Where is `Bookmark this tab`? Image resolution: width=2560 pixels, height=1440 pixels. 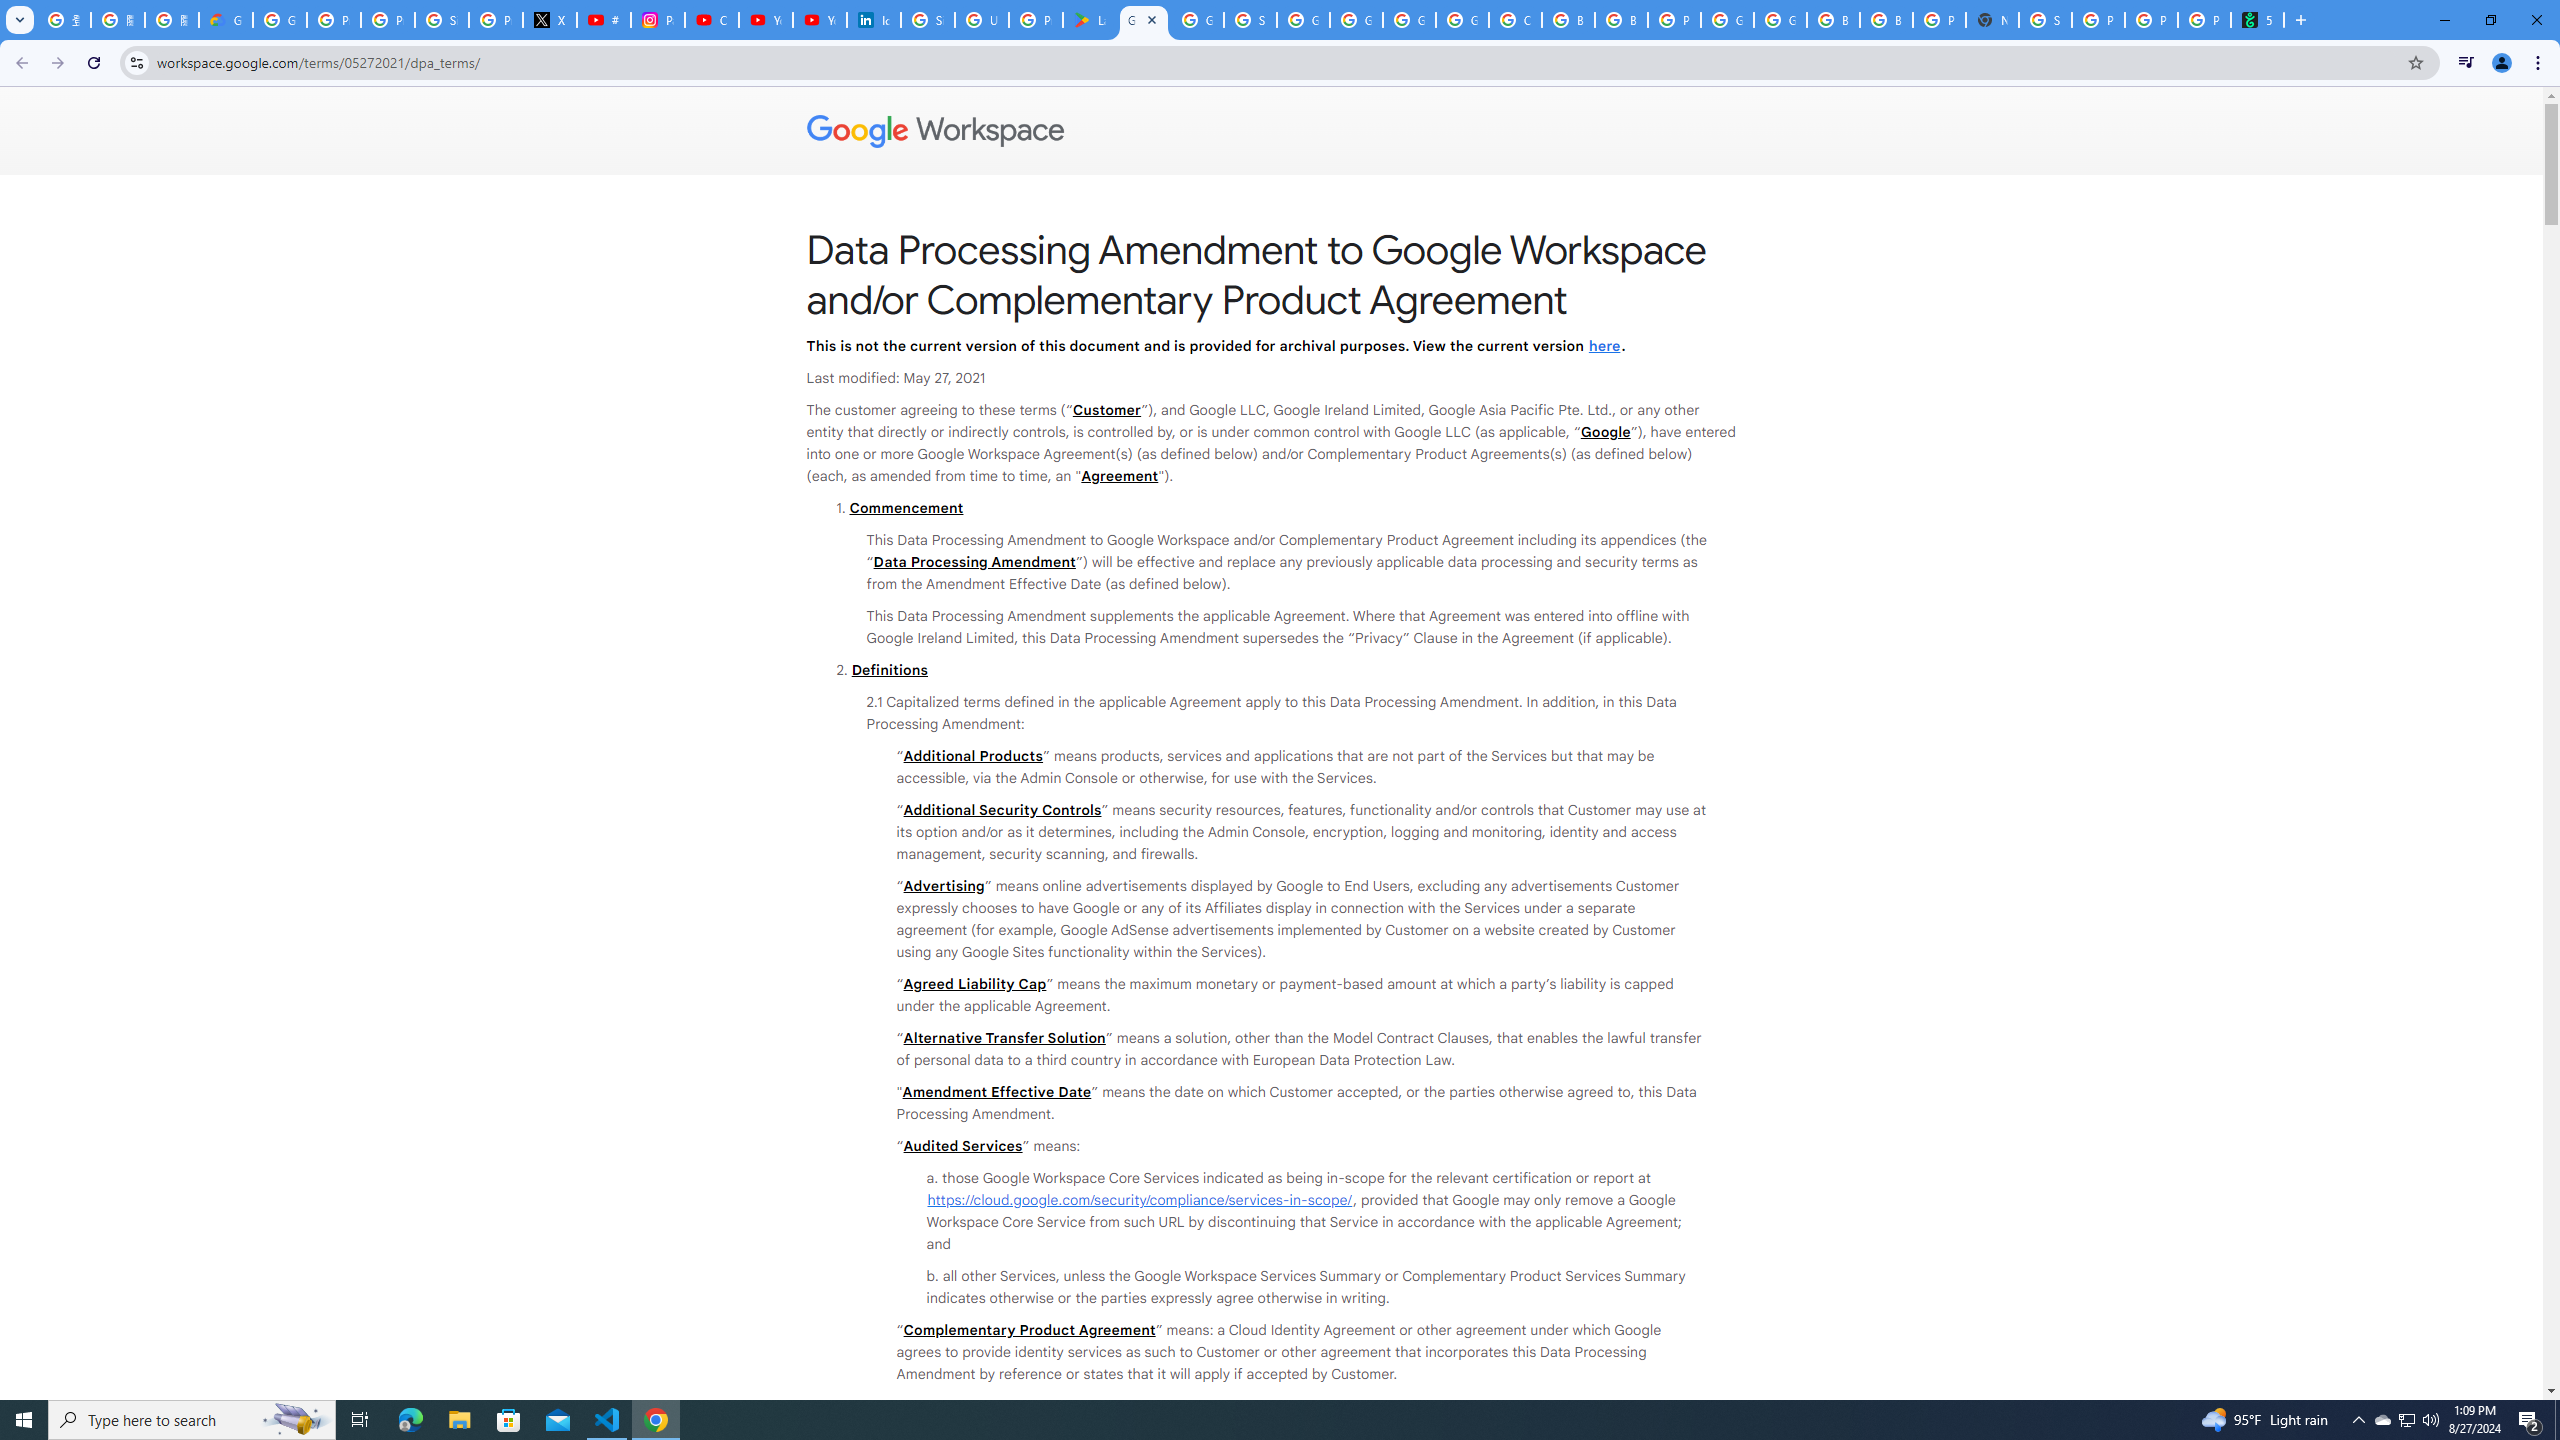
Bookmark this tab is located at coordinates (2414, 62).